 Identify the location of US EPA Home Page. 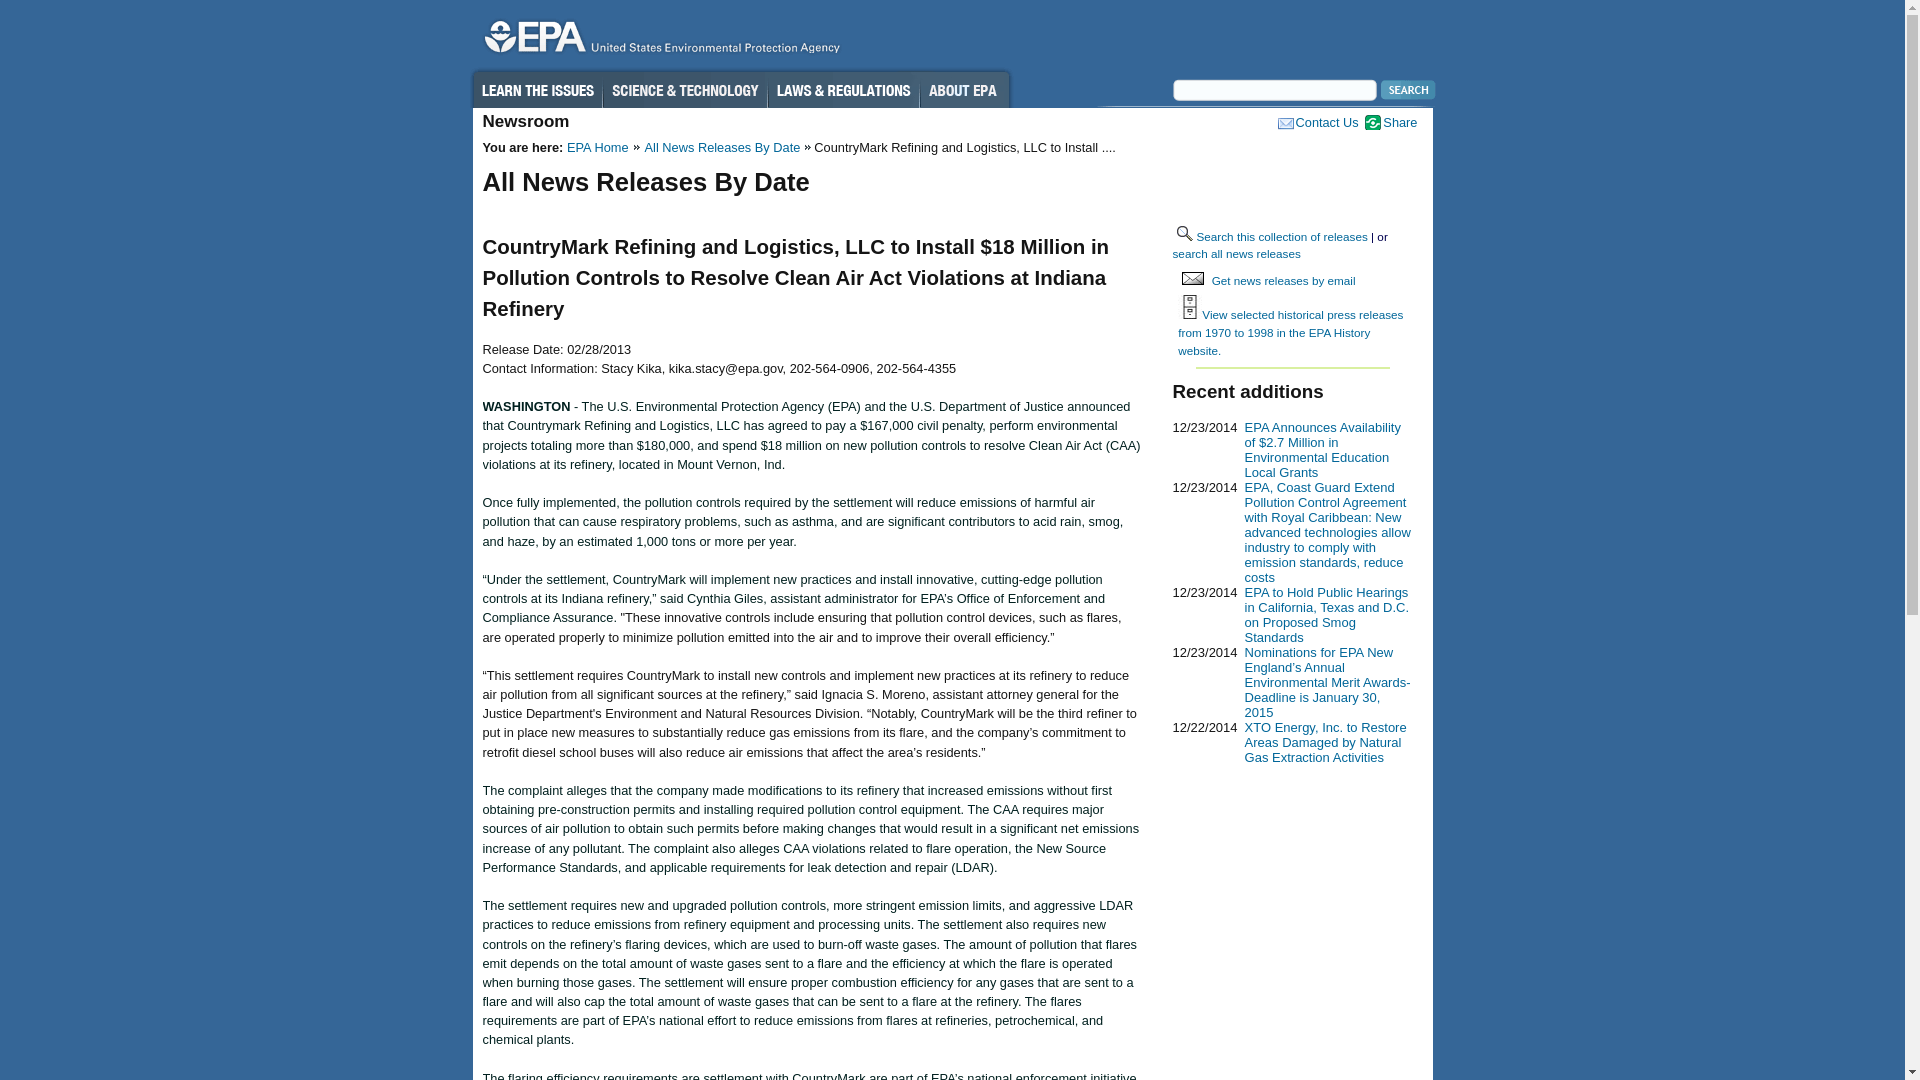
(659, 41).